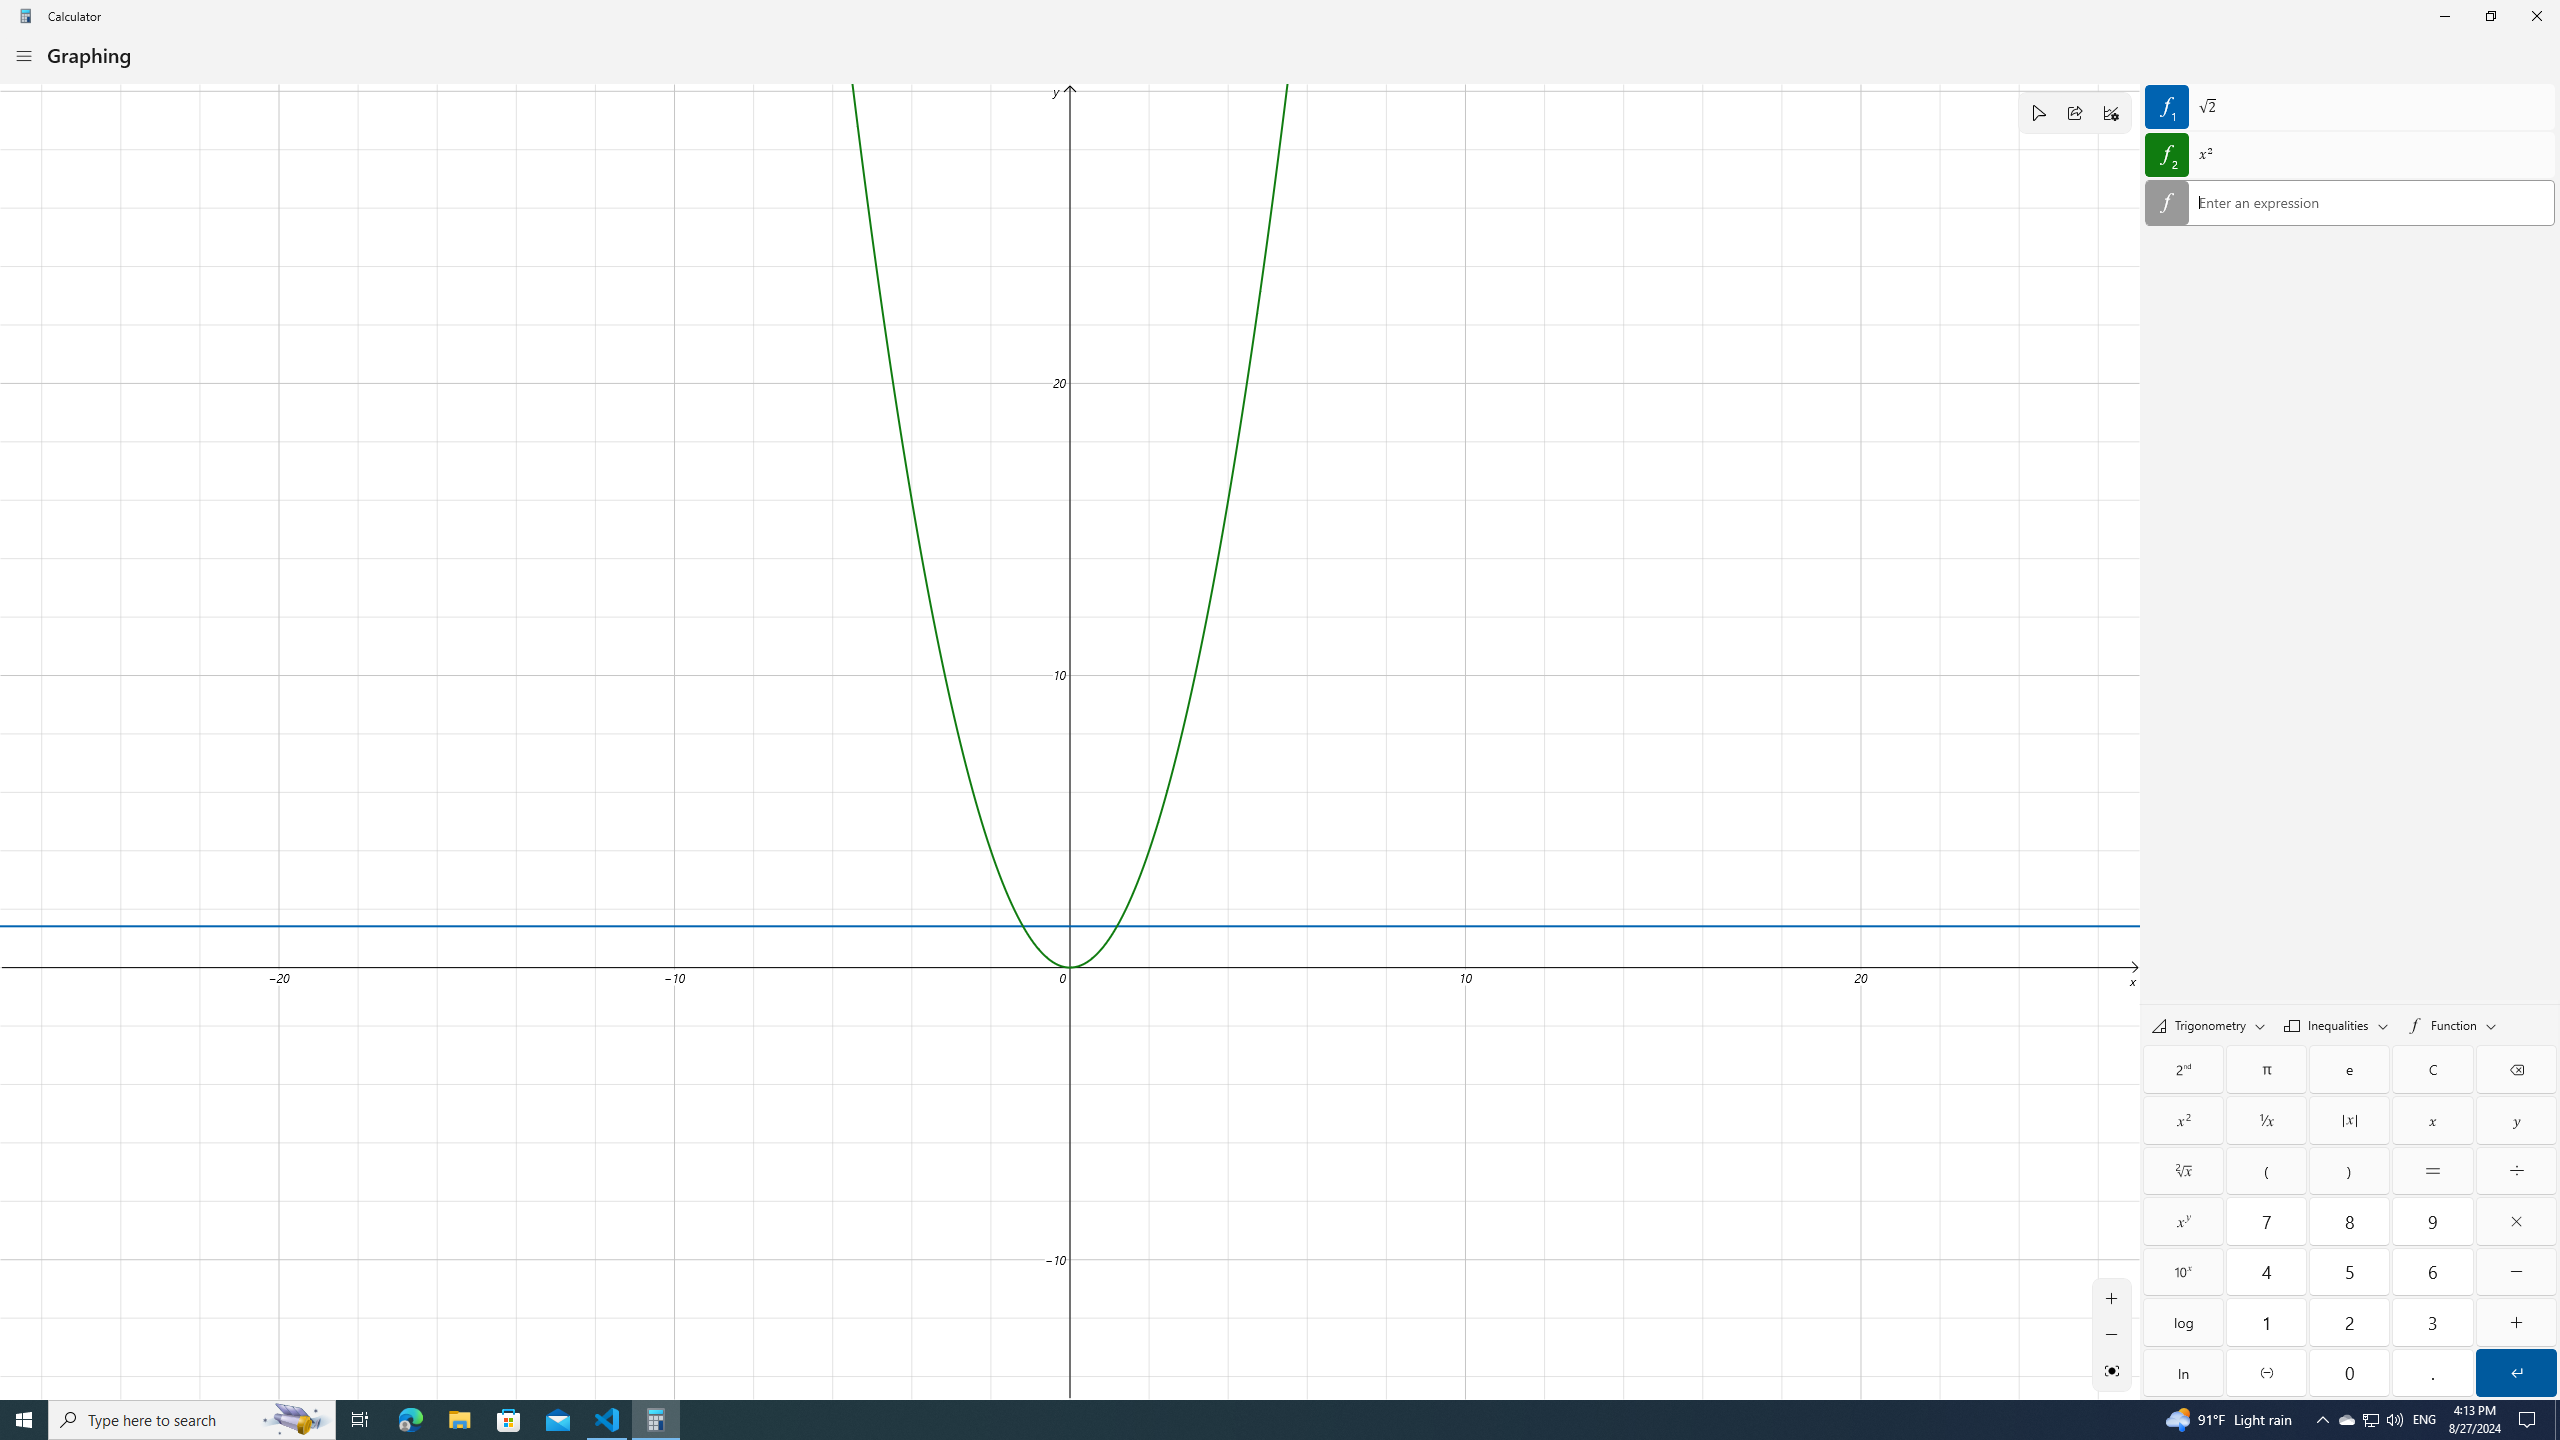 The width and height of the screenshot is (2560, 1440). I want to click on Hide equation 3, so click(2166, 202).